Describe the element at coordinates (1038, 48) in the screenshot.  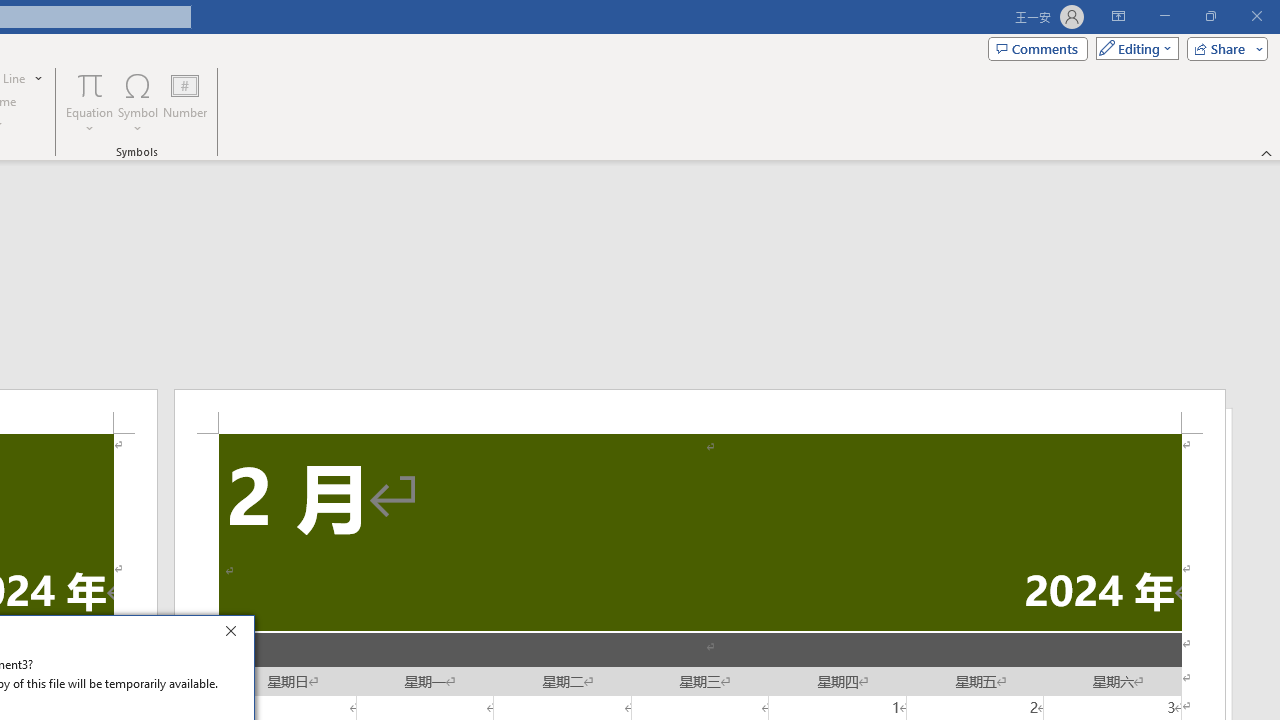
I see `Comments` at that location.